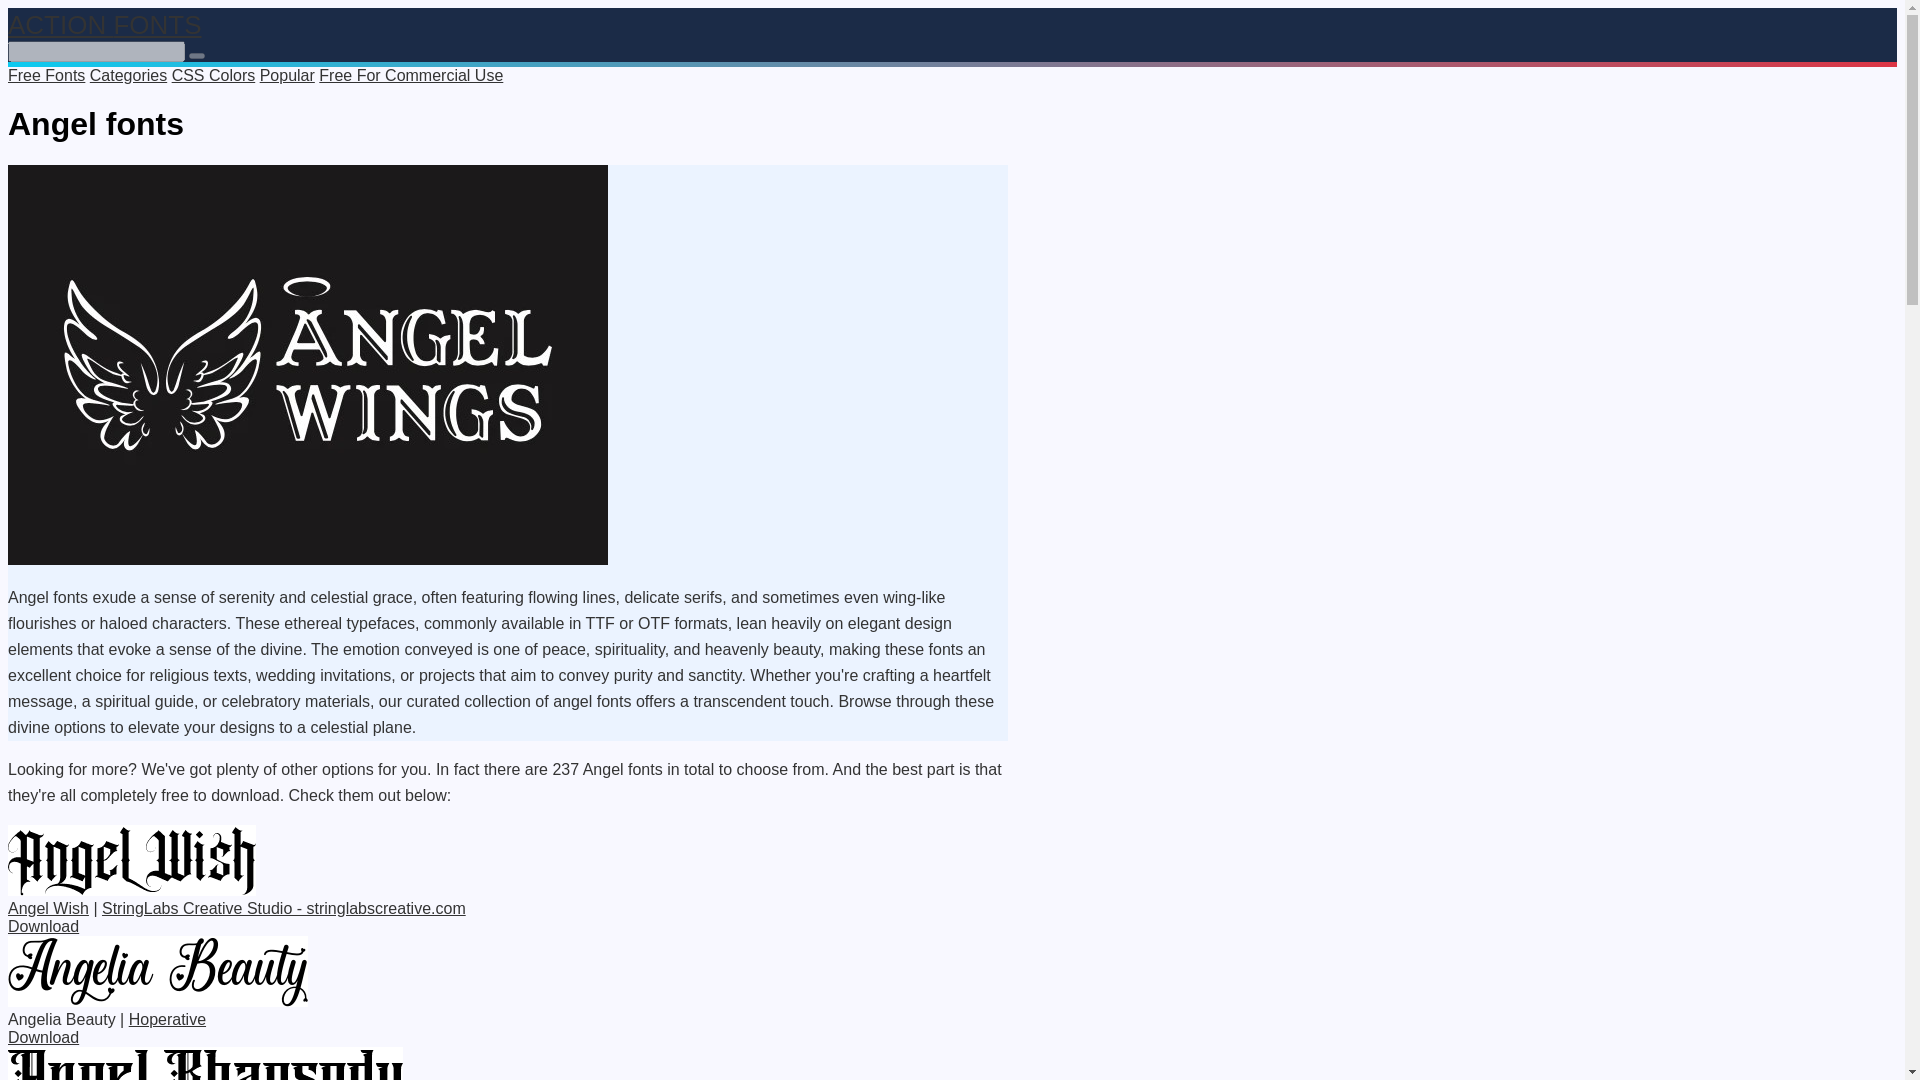  I want to click on Download, so click(42, 1038).